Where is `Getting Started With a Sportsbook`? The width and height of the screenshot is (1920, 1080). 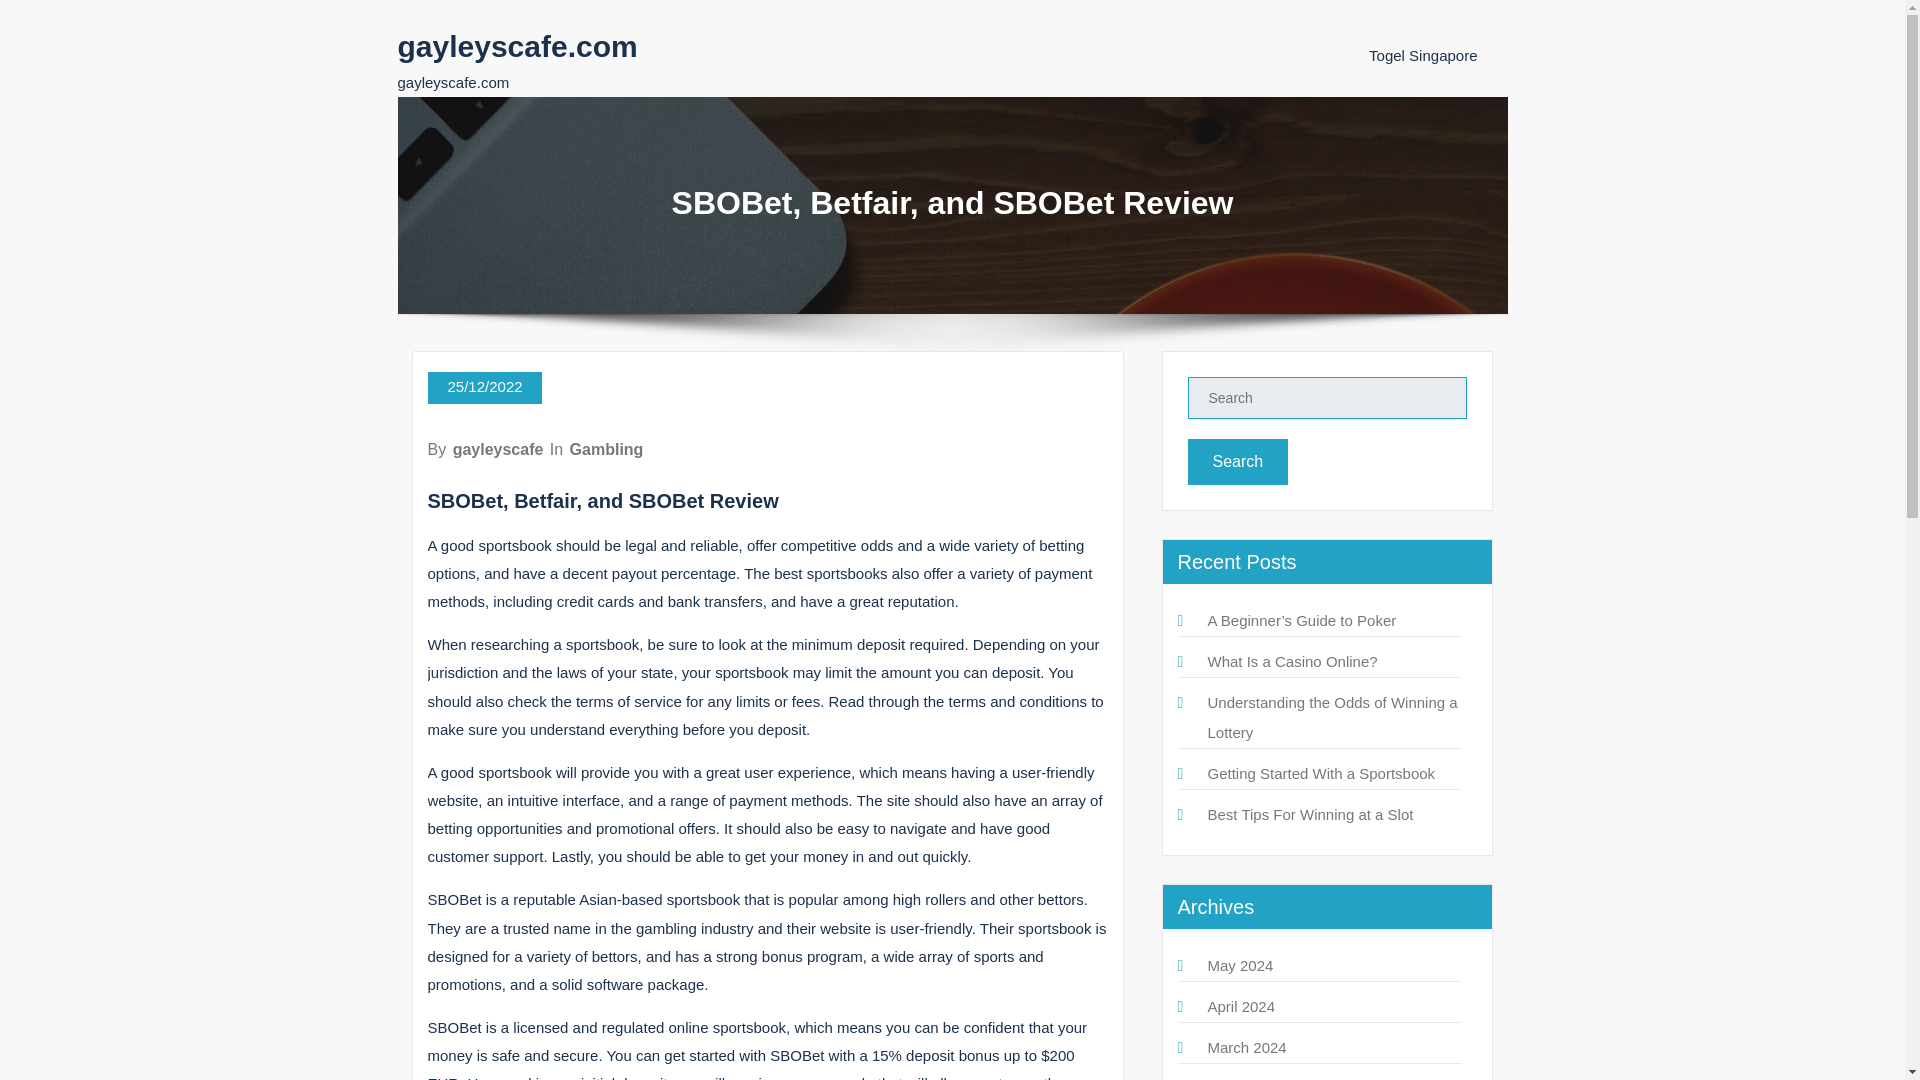 Getting Started With a Sportsbook is located at coordinates (1322, 772).